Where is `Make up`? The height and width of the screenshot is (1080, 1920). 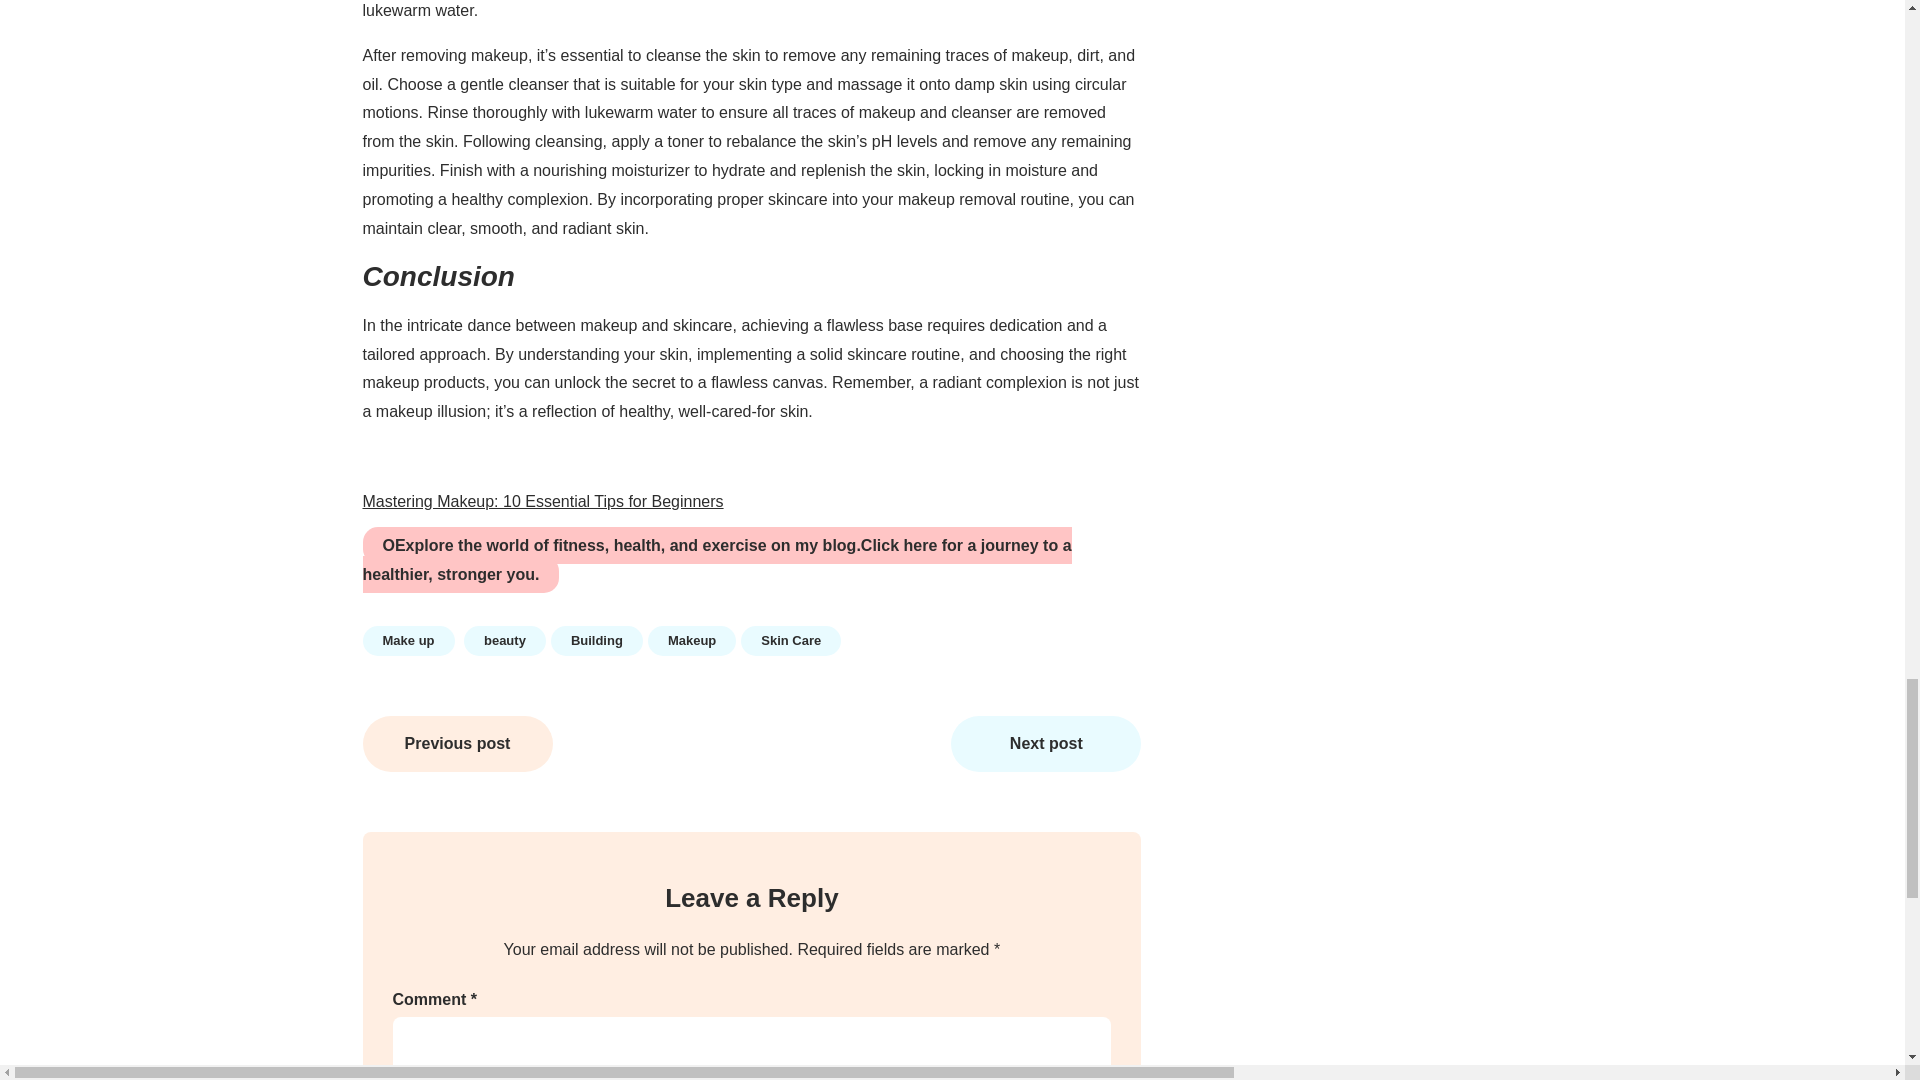 Make up is located at coordinates (408, 640).